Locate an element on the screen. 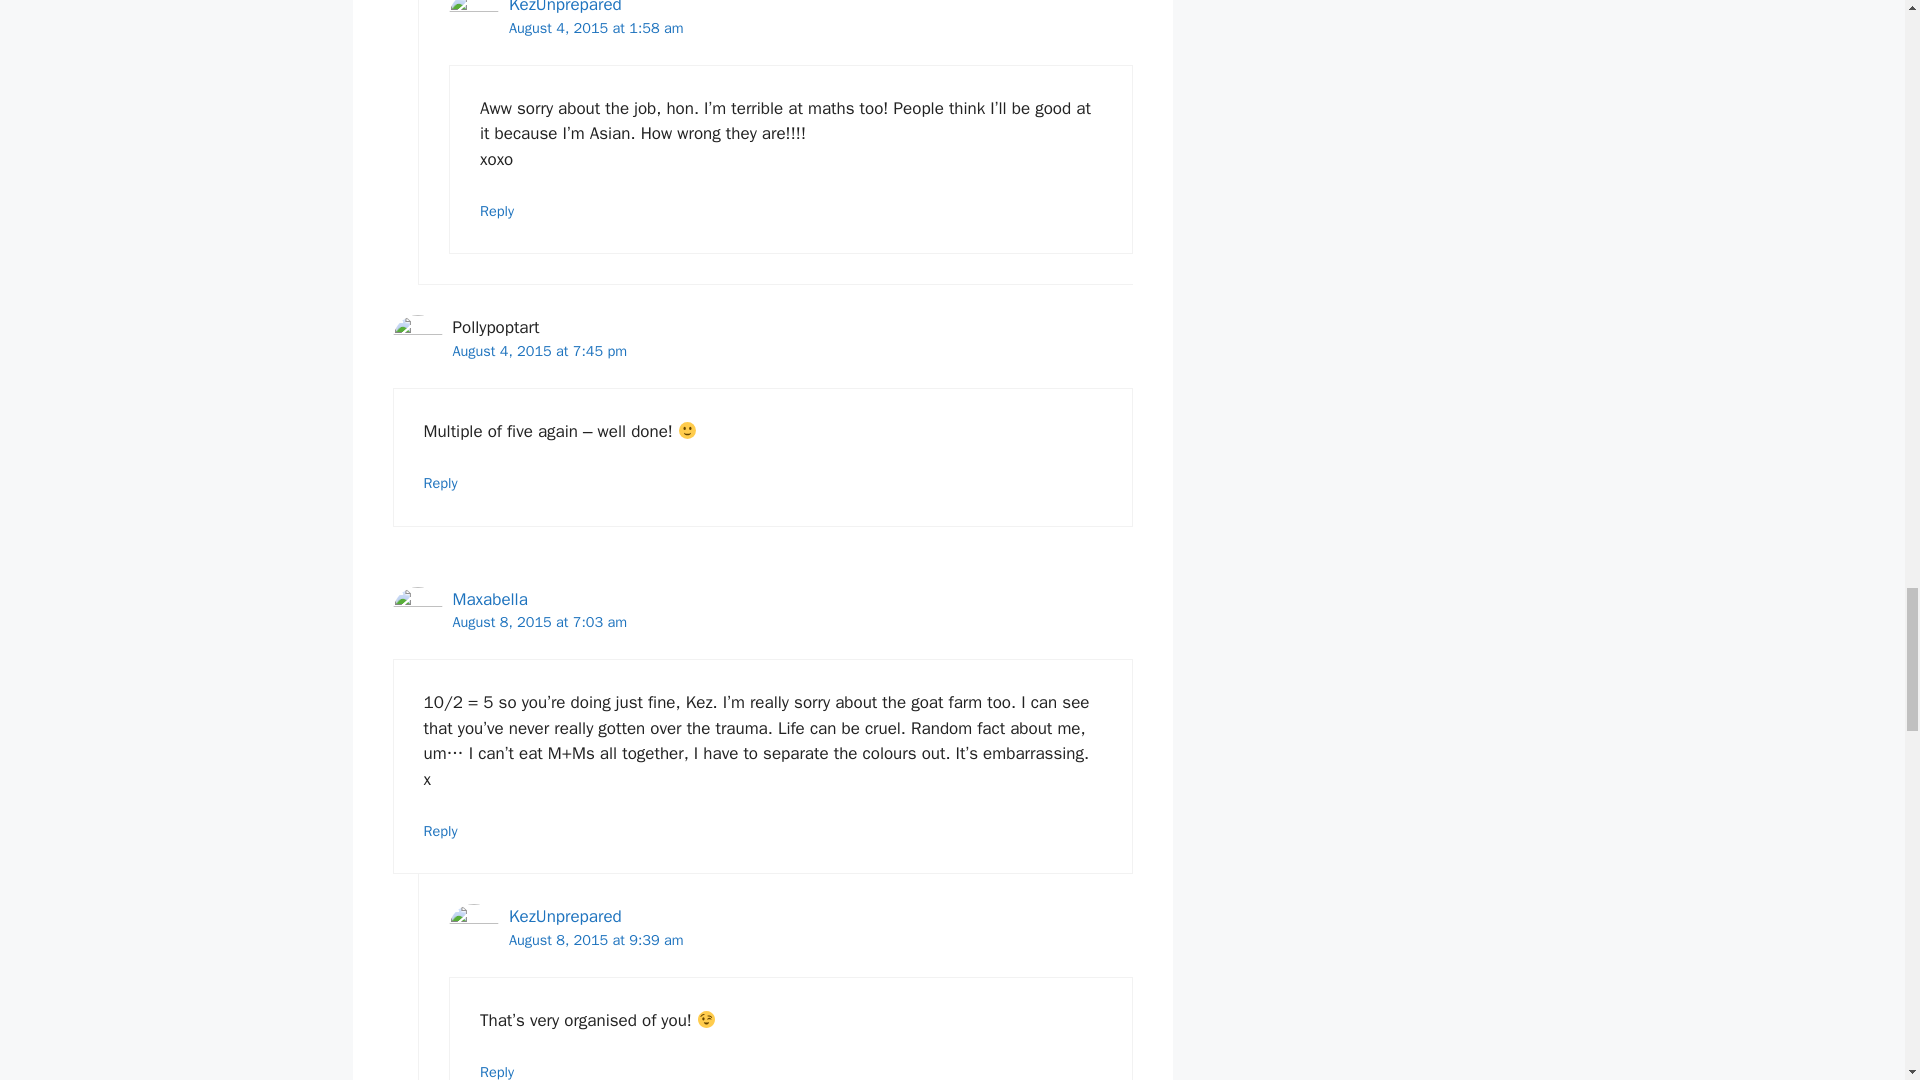 The width and height of the screenshot is (1920, 1080). August 8, 2015 at 9:39 am is located at coordinates (596, 940).